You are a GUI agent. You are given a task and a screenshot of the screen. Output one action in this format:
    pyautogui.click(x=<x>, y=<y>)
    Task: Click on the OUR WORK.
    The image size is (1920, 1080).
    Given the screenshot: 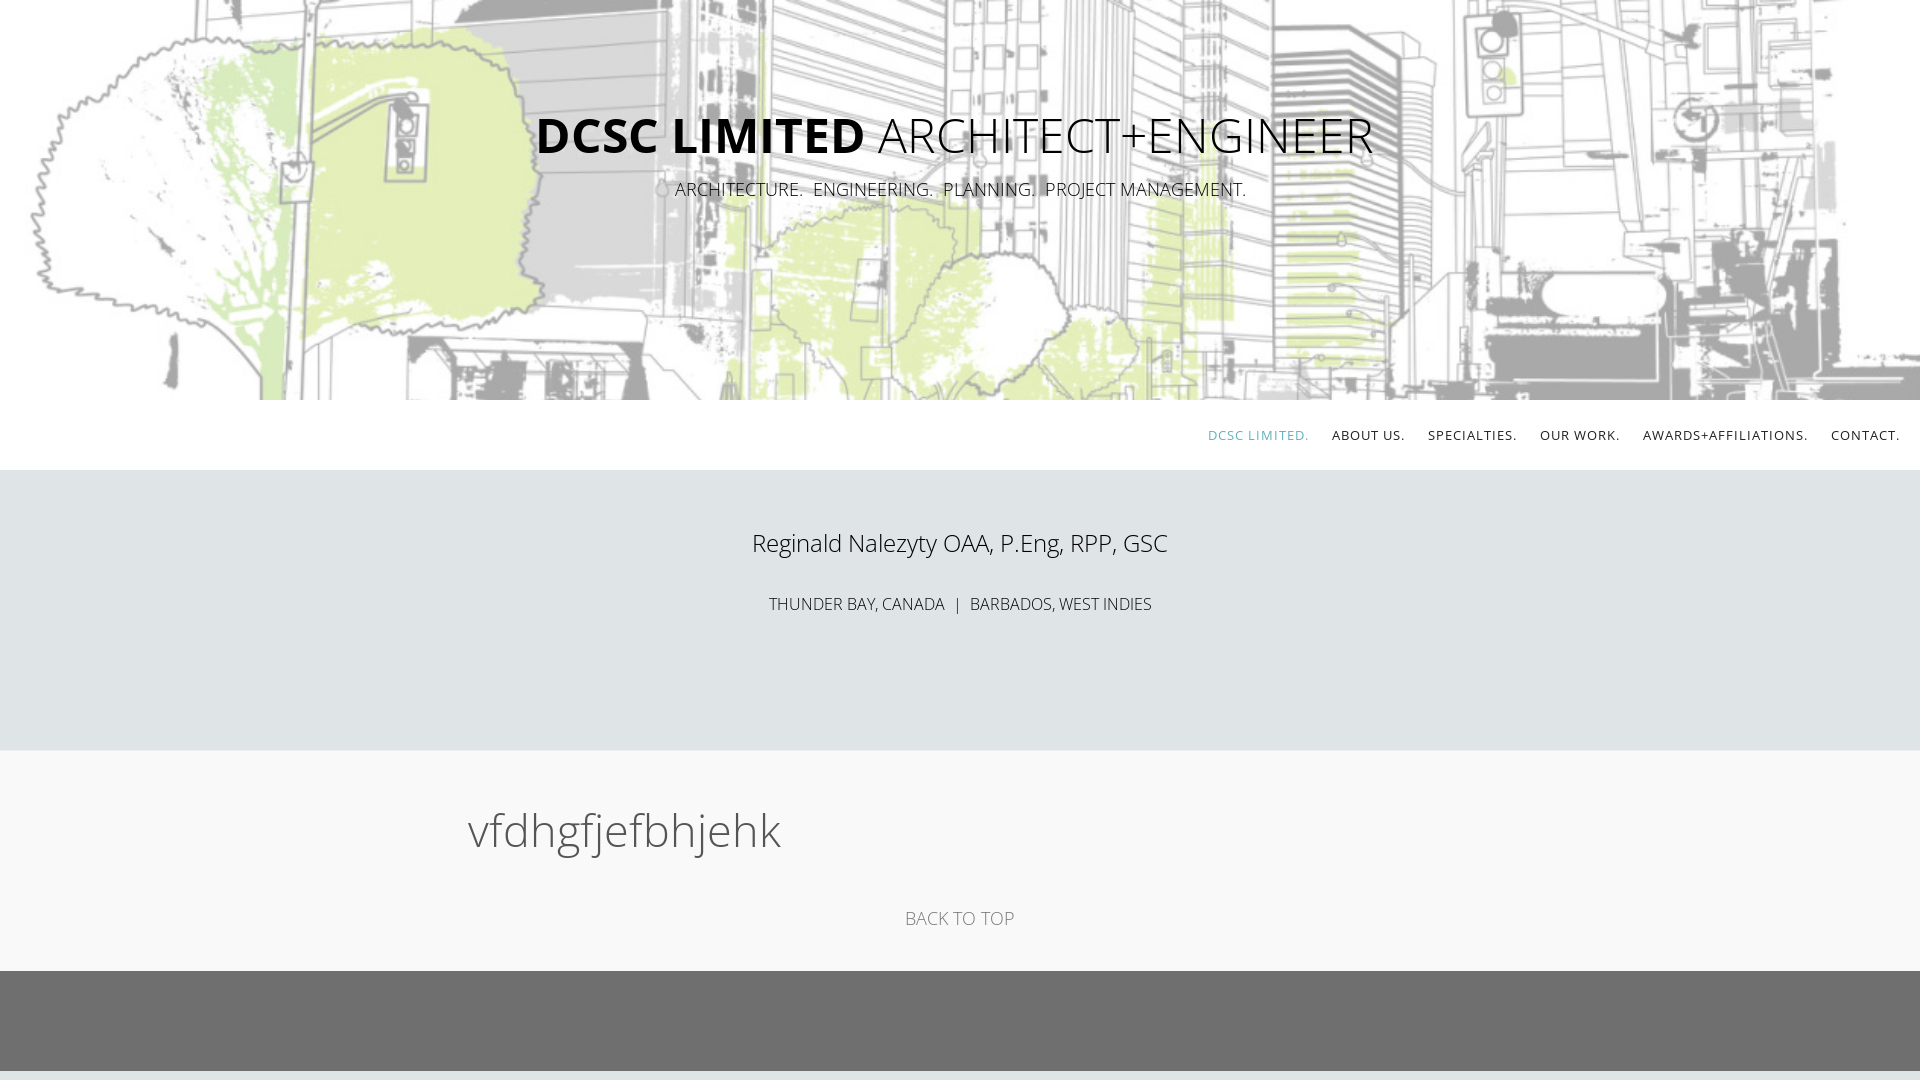 What is the action you would take?
    pyautogui.click(x=1580, y=435)
    